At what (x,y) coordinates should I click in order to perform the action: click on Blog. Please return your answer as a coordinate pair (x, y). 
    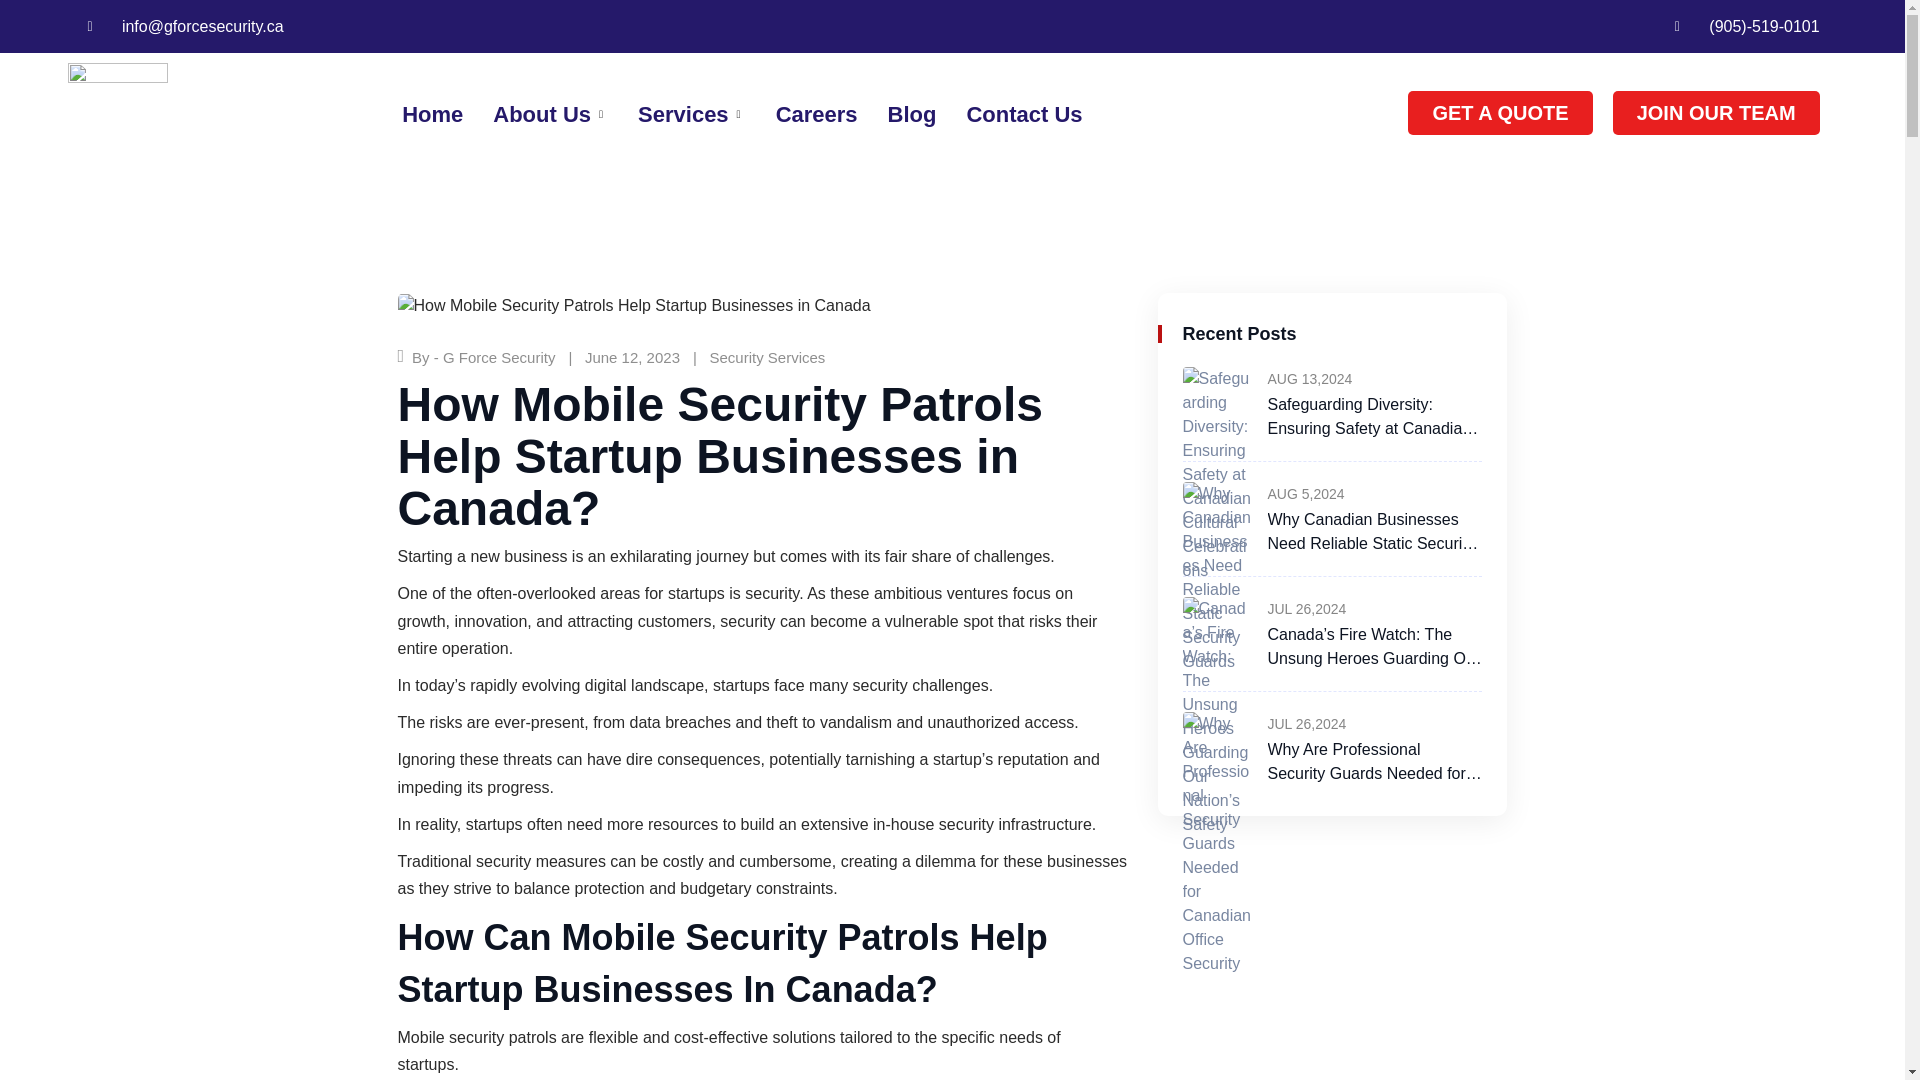
    Looking at the image, I should click on (897, 114).